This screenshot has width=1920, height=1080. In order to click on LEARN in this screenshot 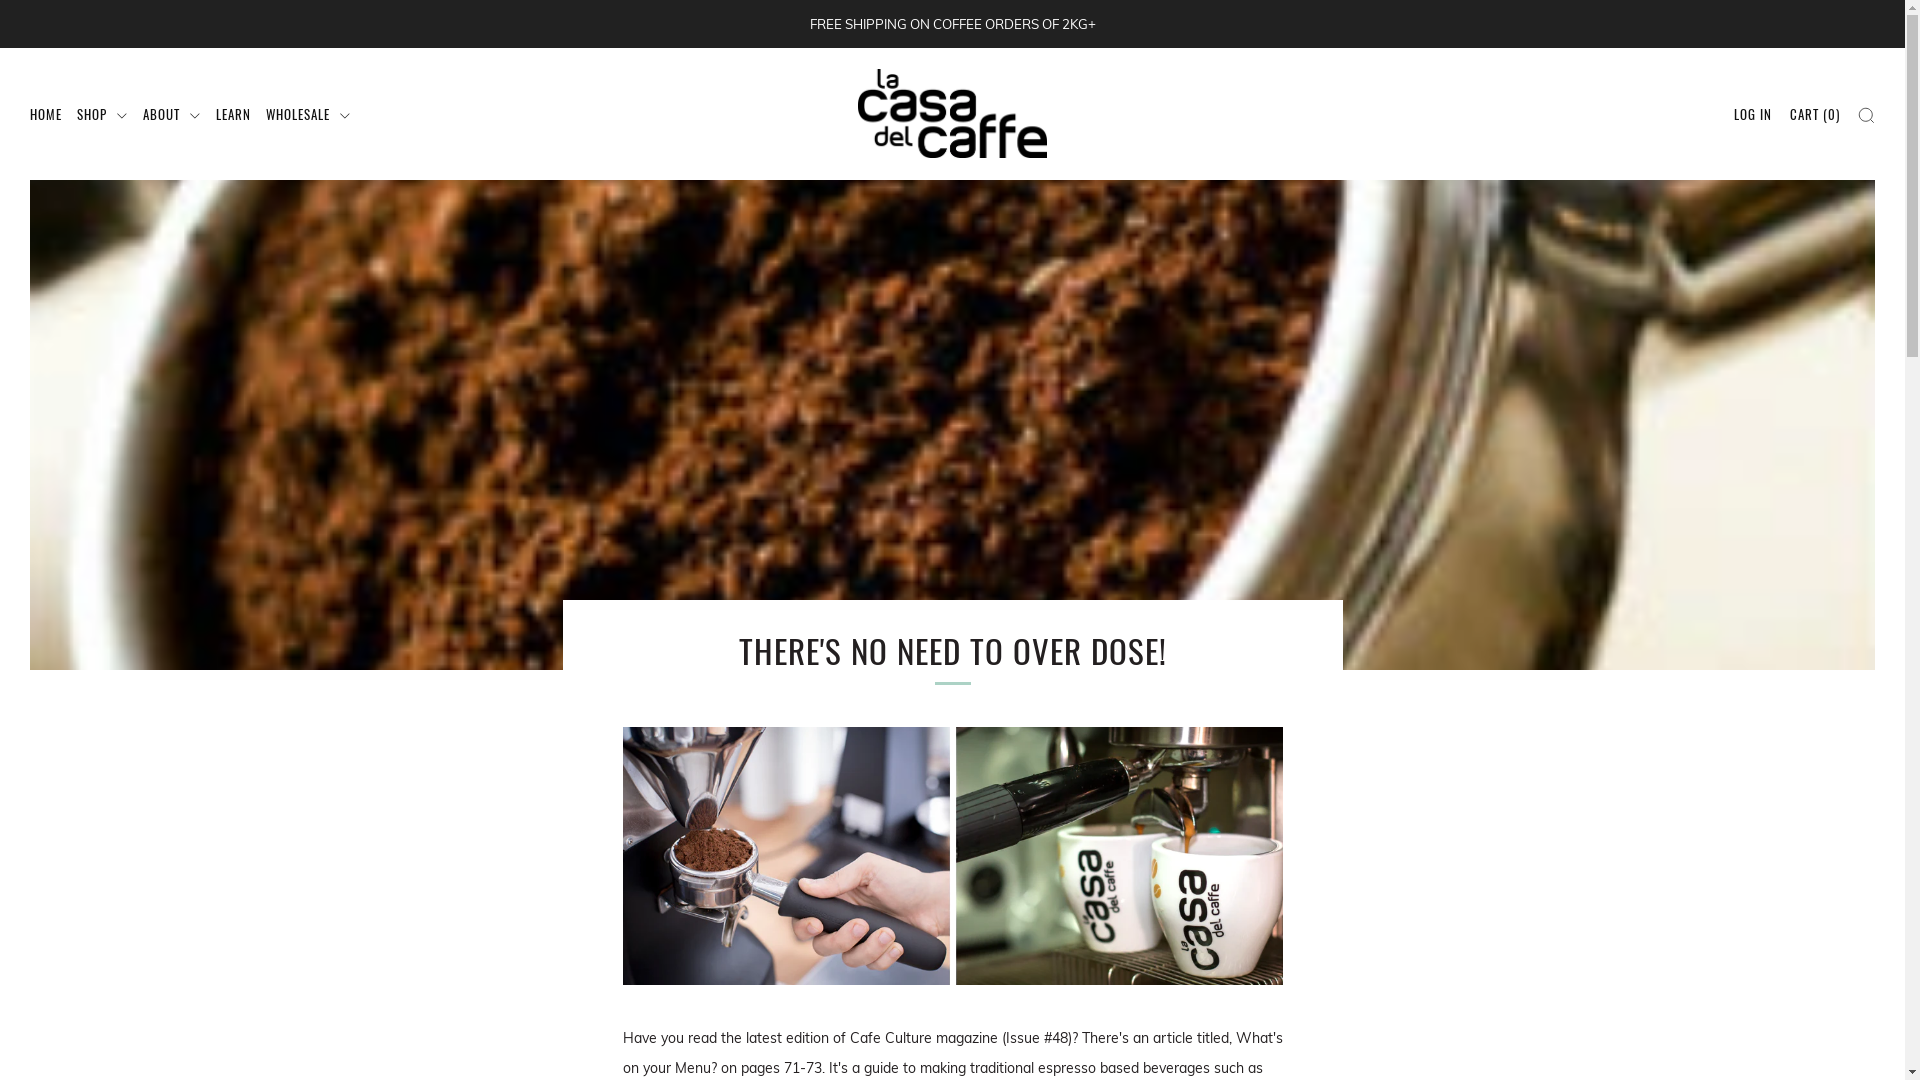, I will do `click(234, 114)`.